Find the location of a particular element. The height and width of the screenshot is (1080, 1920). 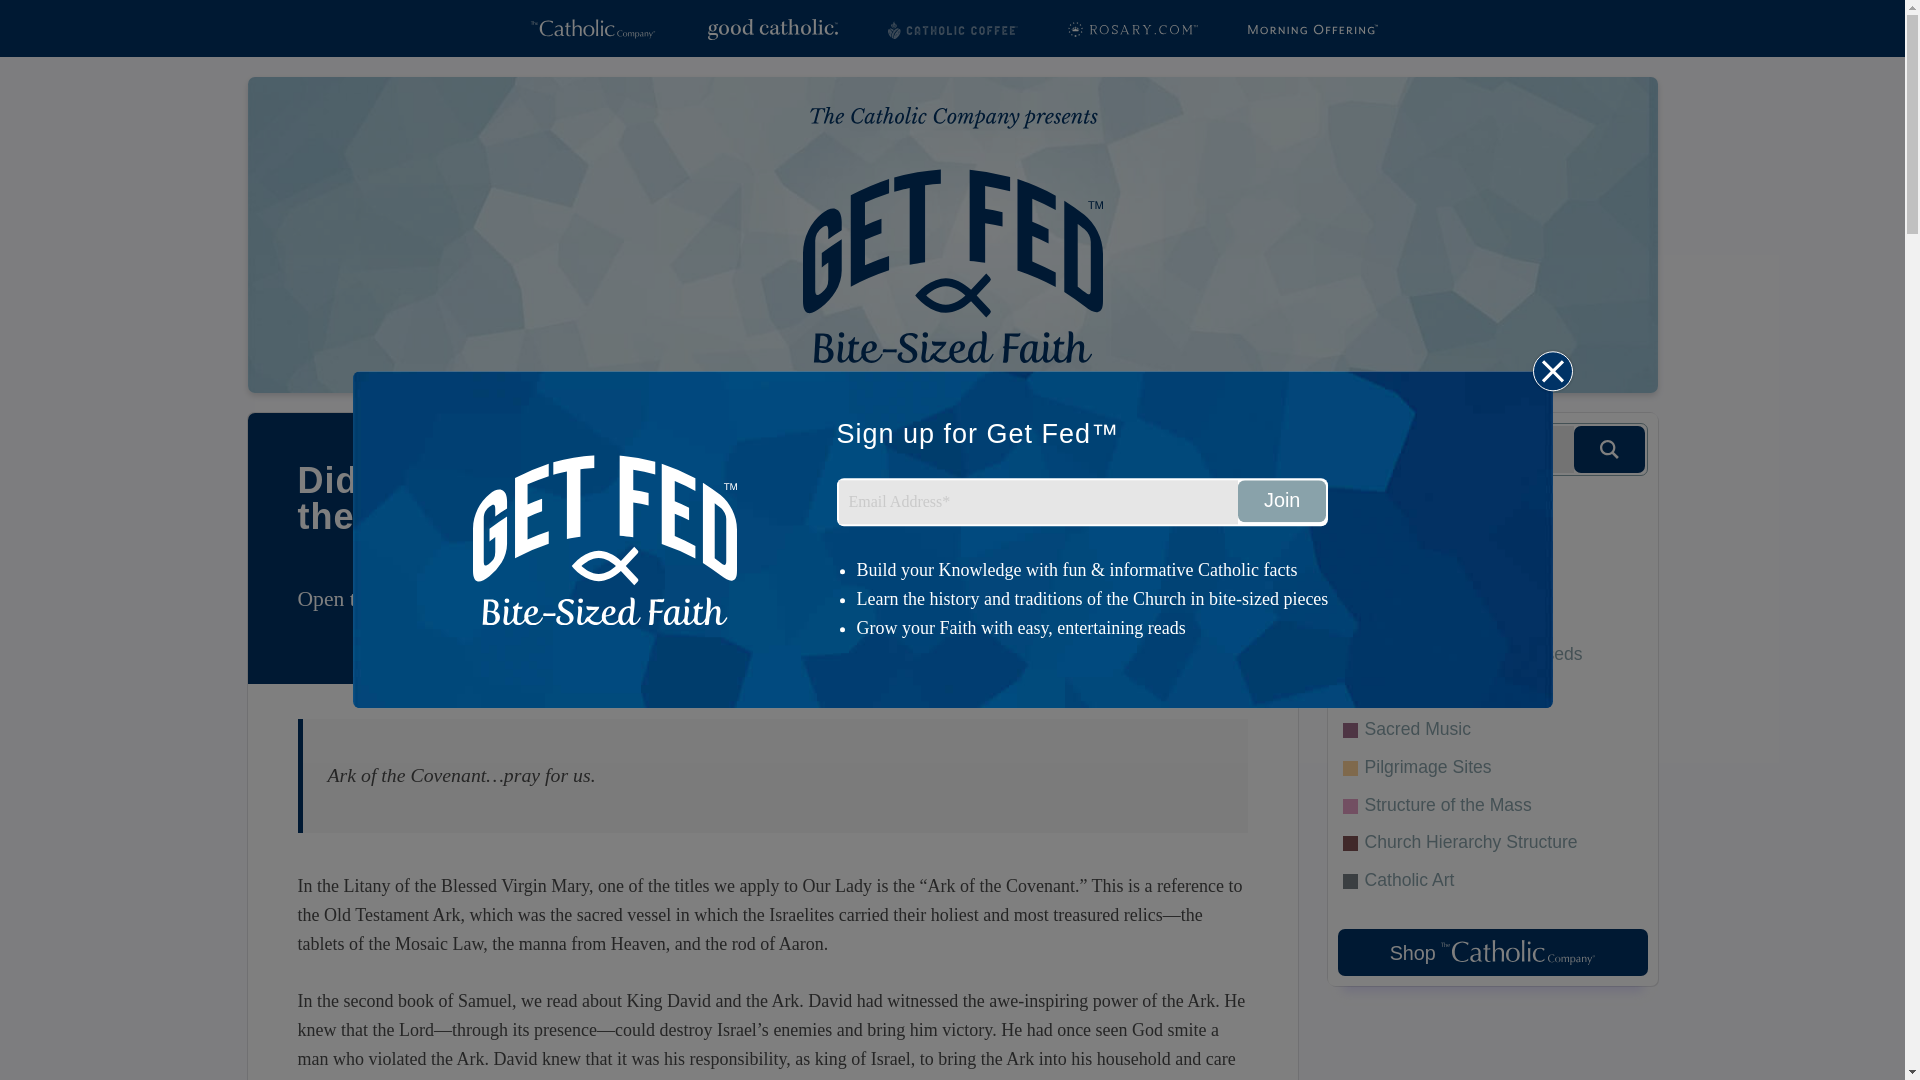

Fun Facts is located at coordinates (1492, 562).